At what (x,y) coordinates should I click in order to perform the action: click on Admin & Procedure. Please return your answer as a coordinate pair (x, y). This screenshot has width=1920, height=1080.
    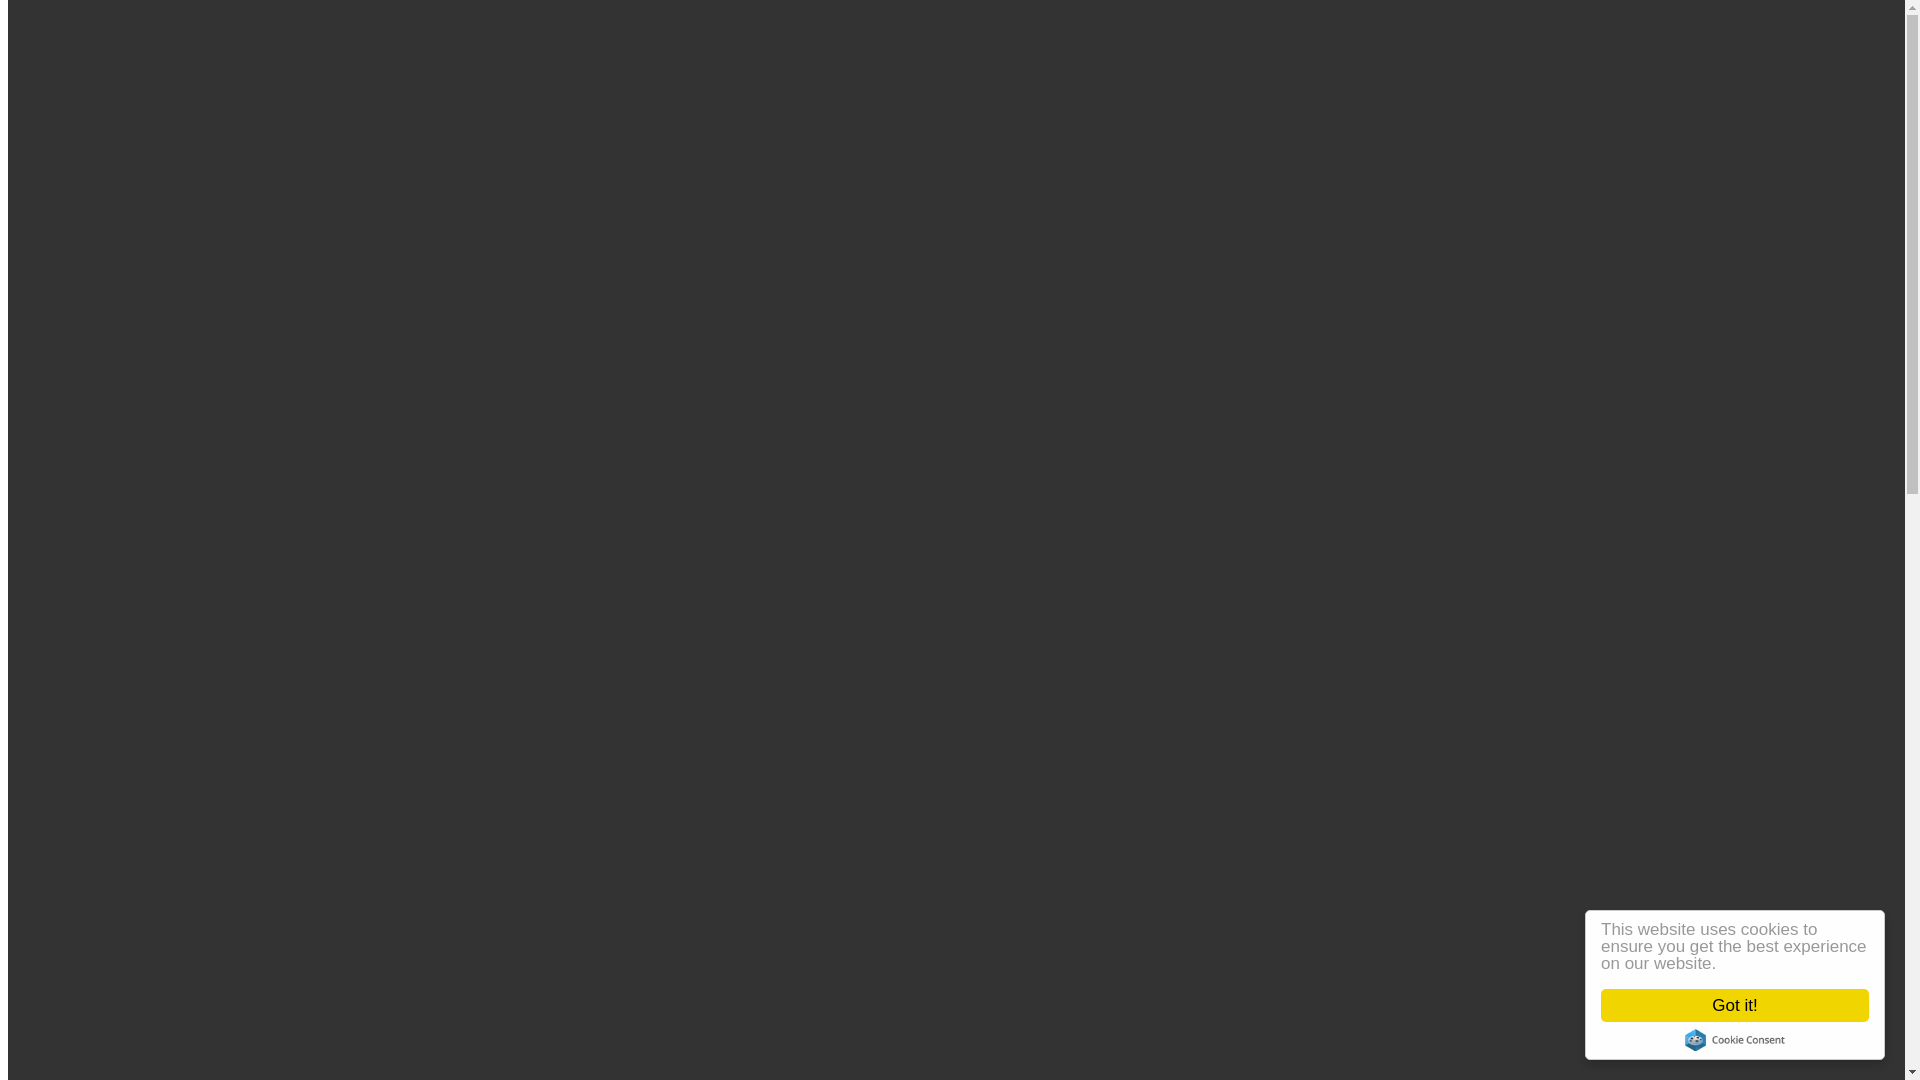
    Looking at the image, I should click on (153, 370).